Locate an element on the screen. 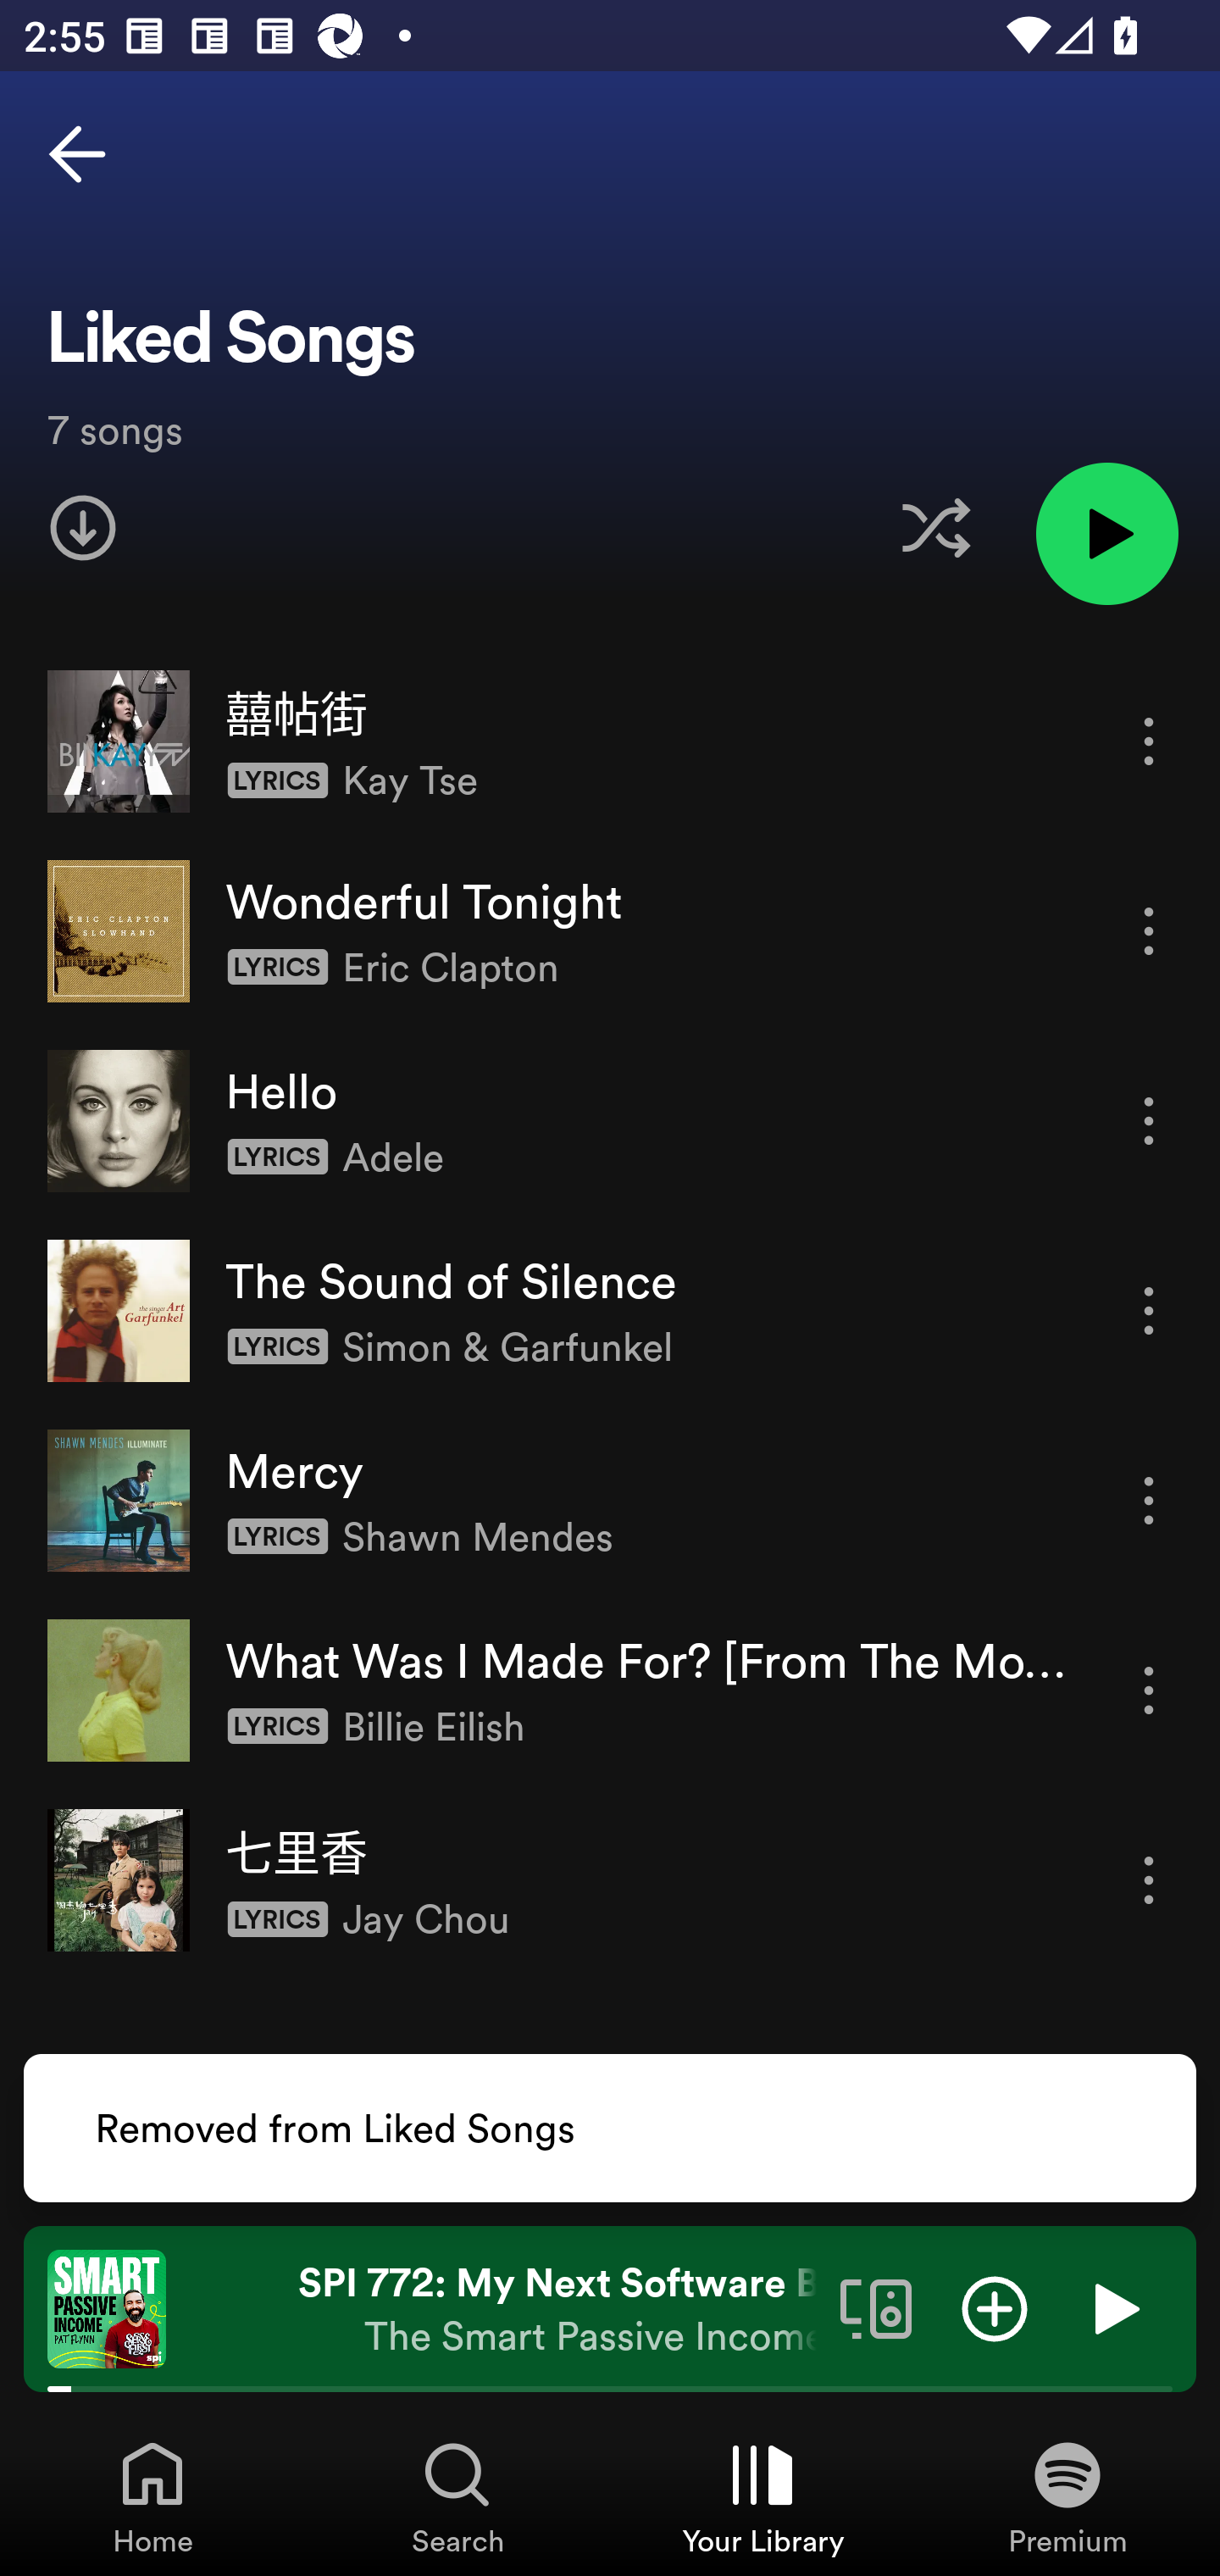  Add item is located at coordinates (995, 2307).